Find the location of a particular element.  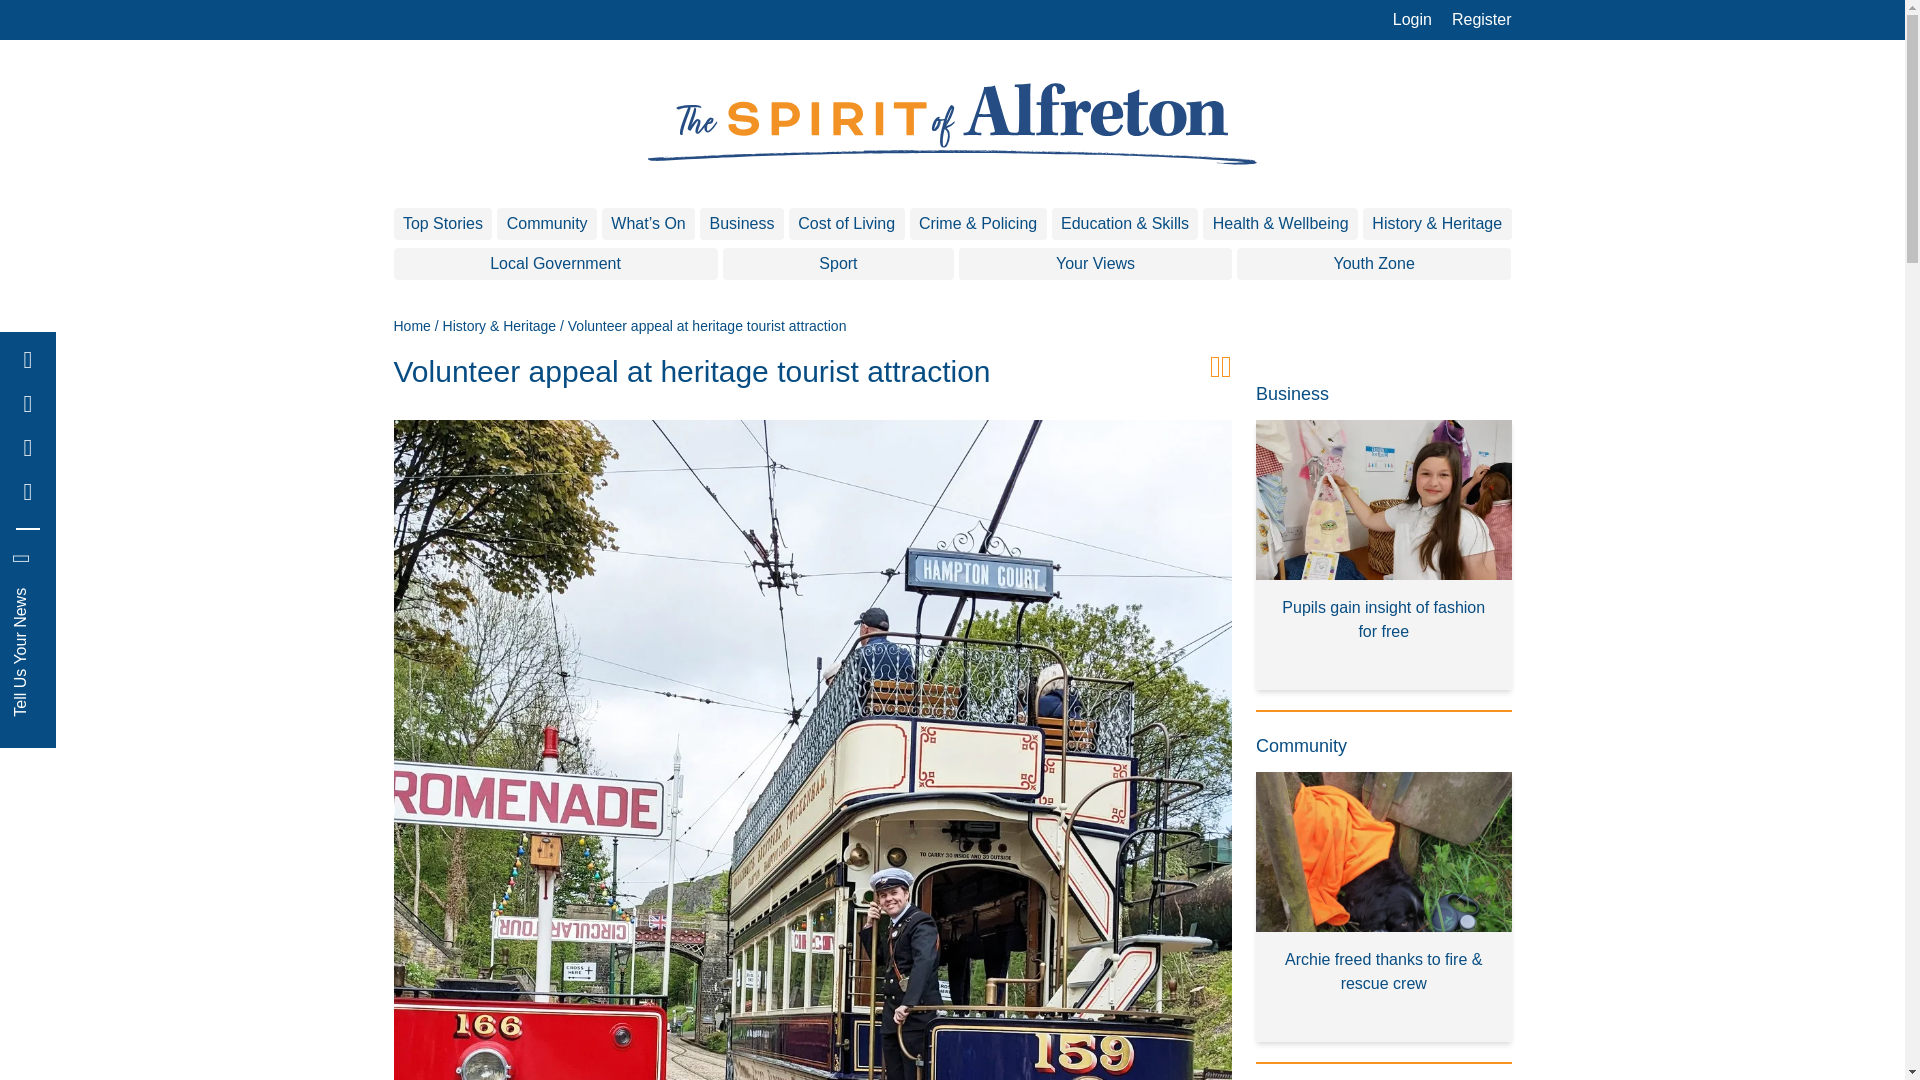

Your Views is located at coordinates (1095, 264).